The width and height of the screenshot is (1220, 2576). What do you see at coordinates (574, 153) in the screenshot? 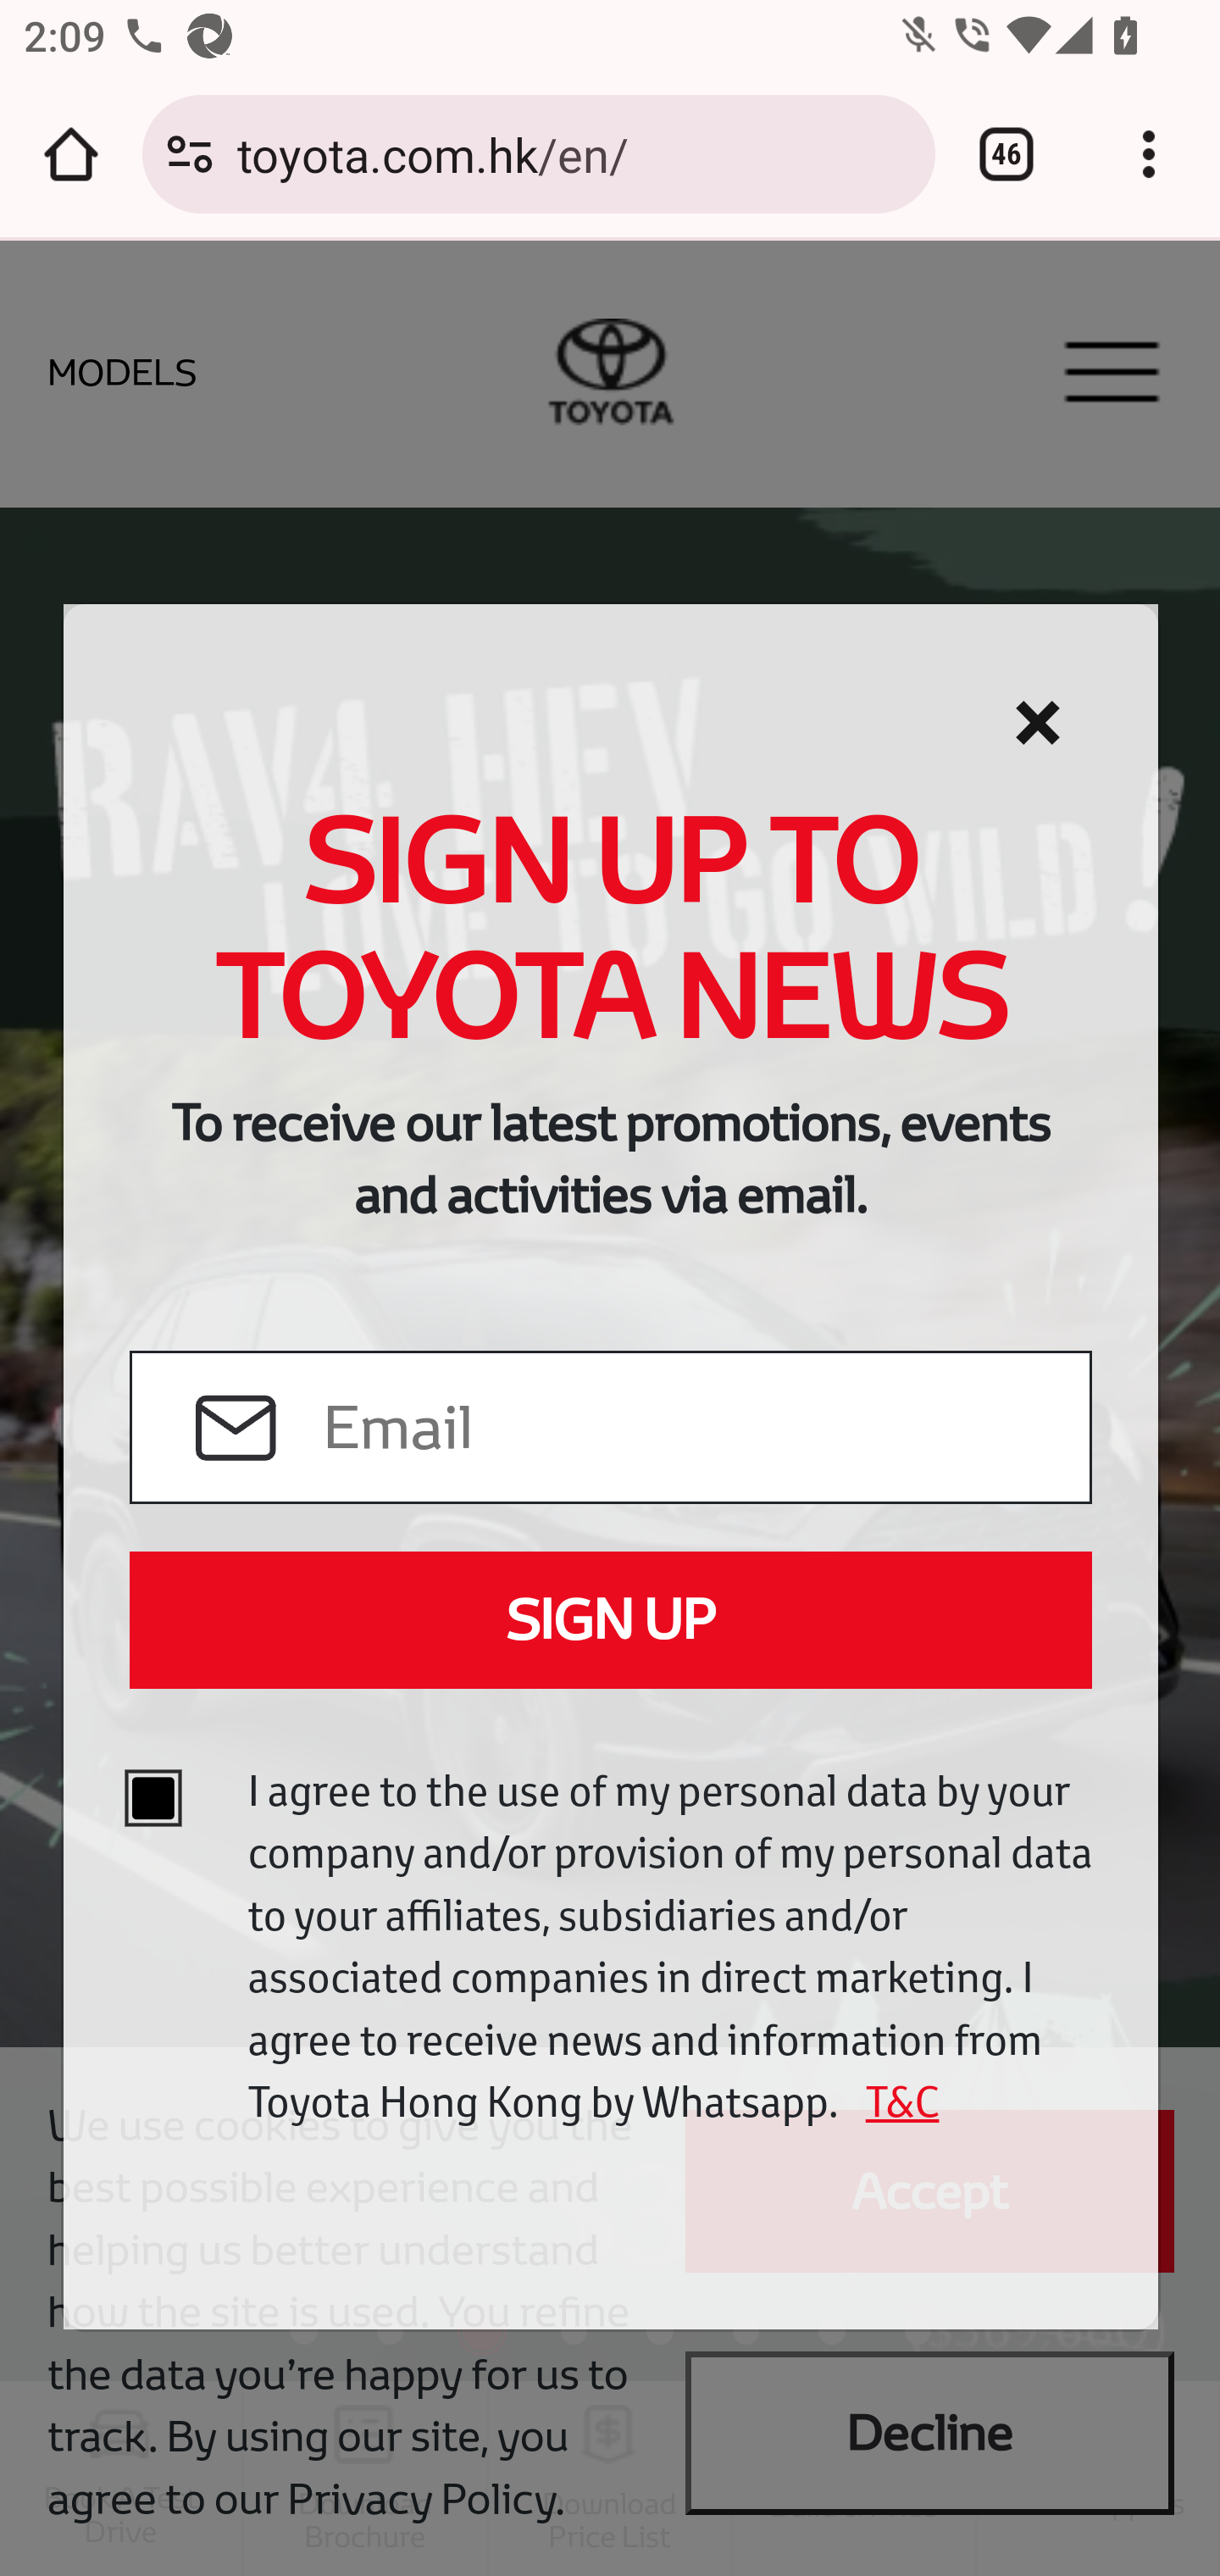
I see `toyota.com.hk/en/` at bounding box center [574, 153].